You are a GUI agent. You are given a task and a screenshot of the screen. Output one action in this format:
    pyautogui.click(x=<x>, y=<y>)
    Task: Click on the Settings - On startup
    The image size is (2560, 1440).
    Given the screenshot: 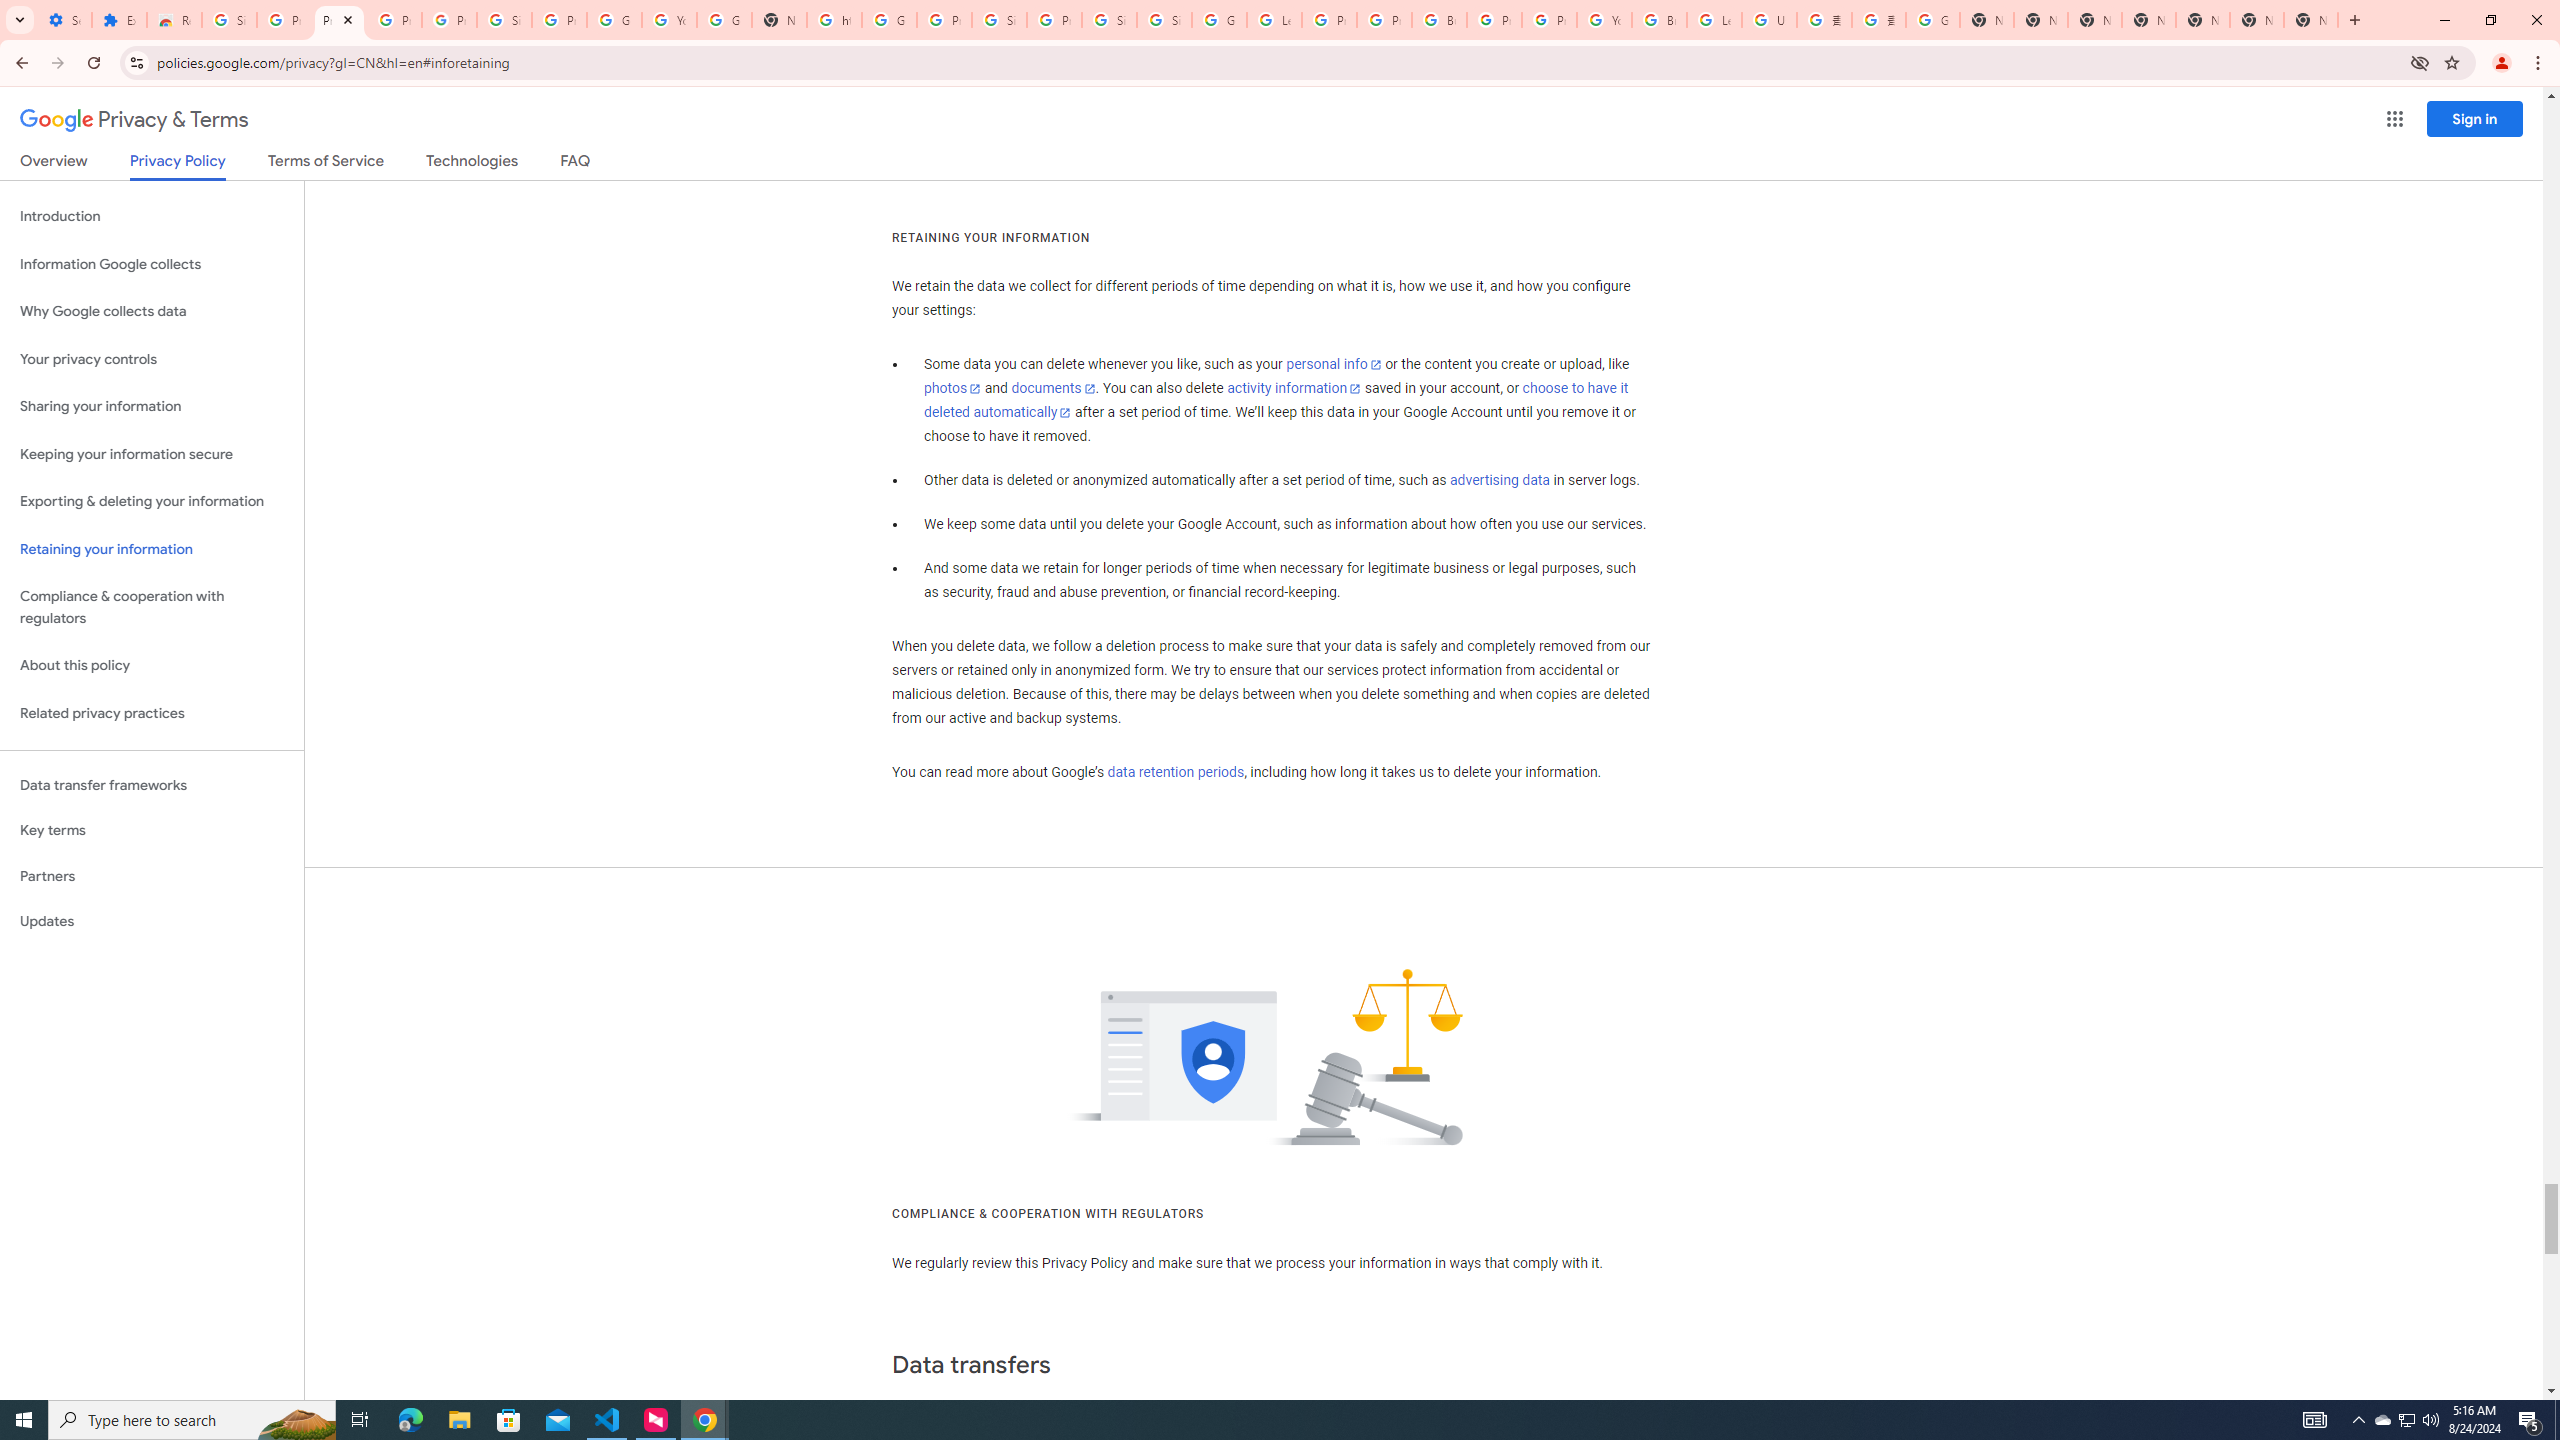 What is the action you would take?
    pyautogui.click(x=64, y=20)
    